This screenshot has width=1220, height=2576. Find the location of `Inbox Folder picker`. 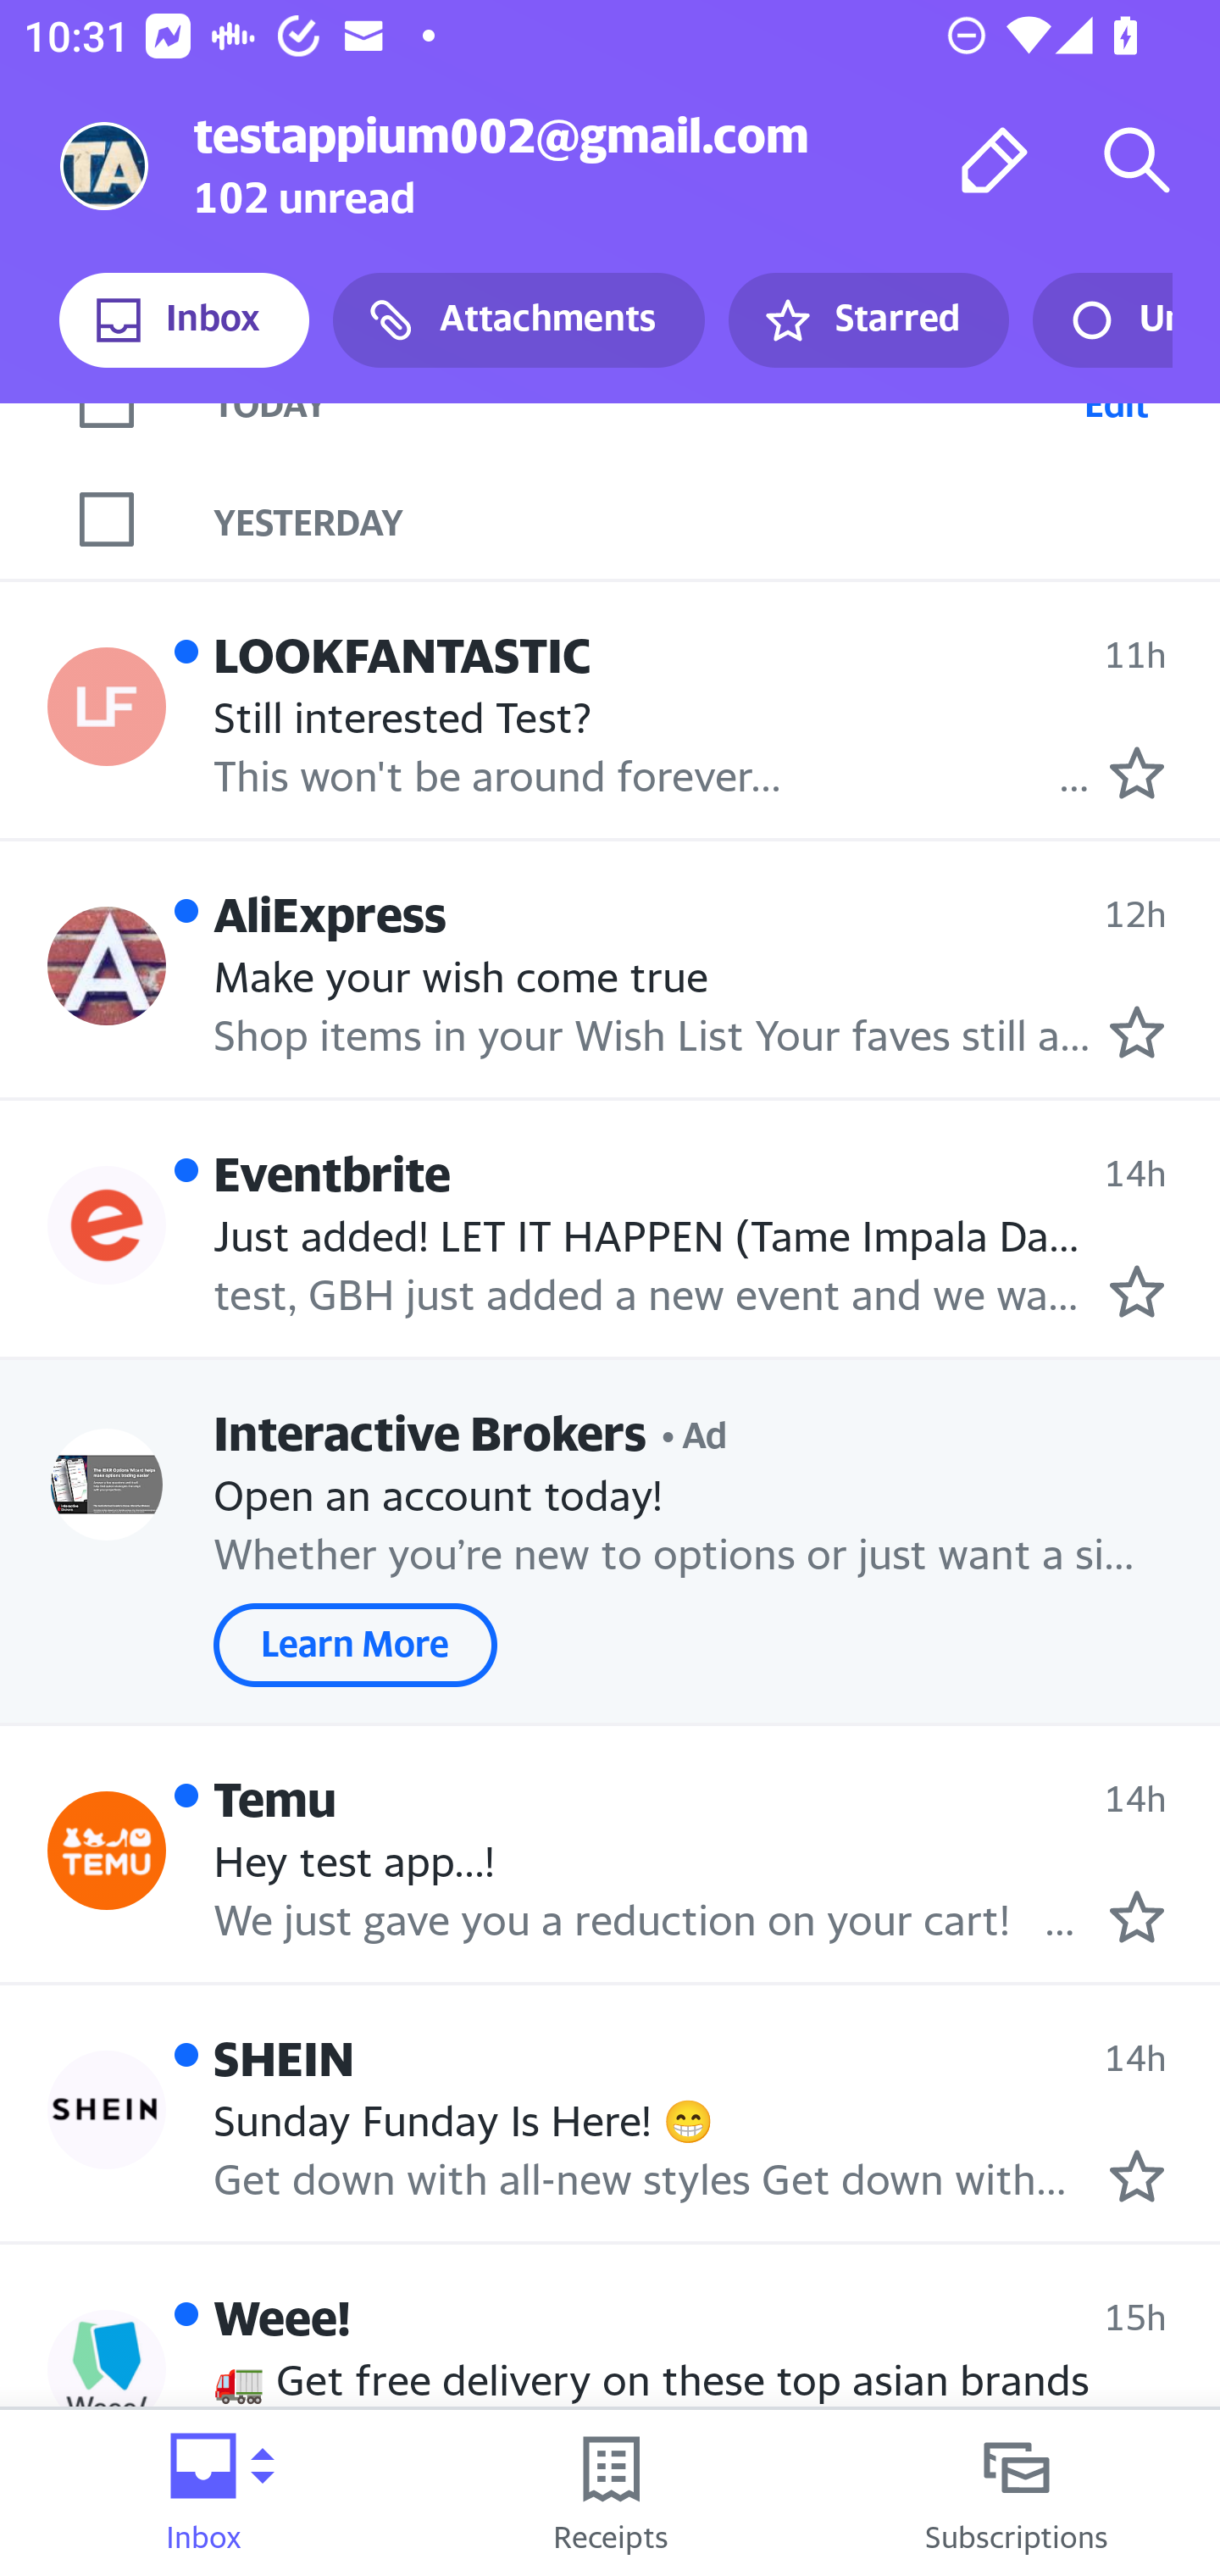

Inbox Folder picker is located at coordinates (203, 2493).